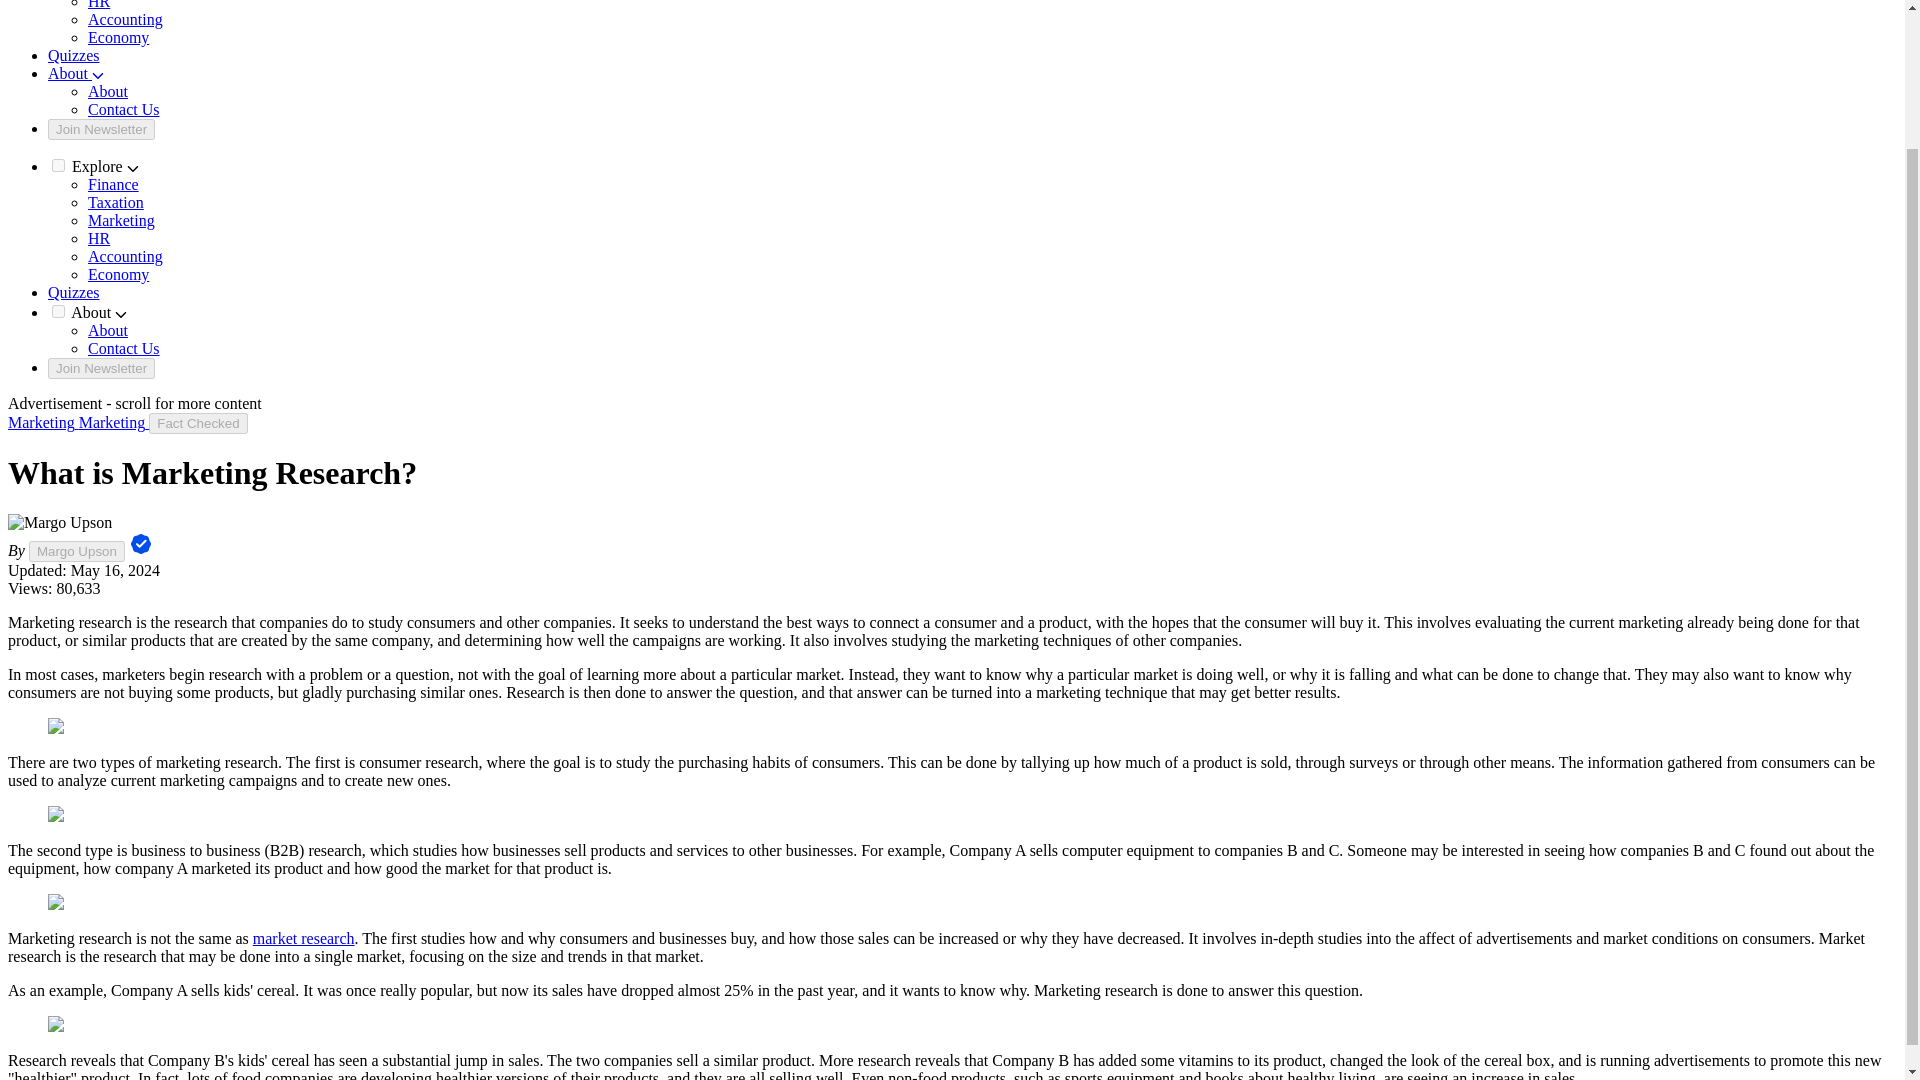 This screenshot has height=1080, width=1920. Describe the element at coordinates (113, 184) in the screenshot. I see `Finance` at that location.